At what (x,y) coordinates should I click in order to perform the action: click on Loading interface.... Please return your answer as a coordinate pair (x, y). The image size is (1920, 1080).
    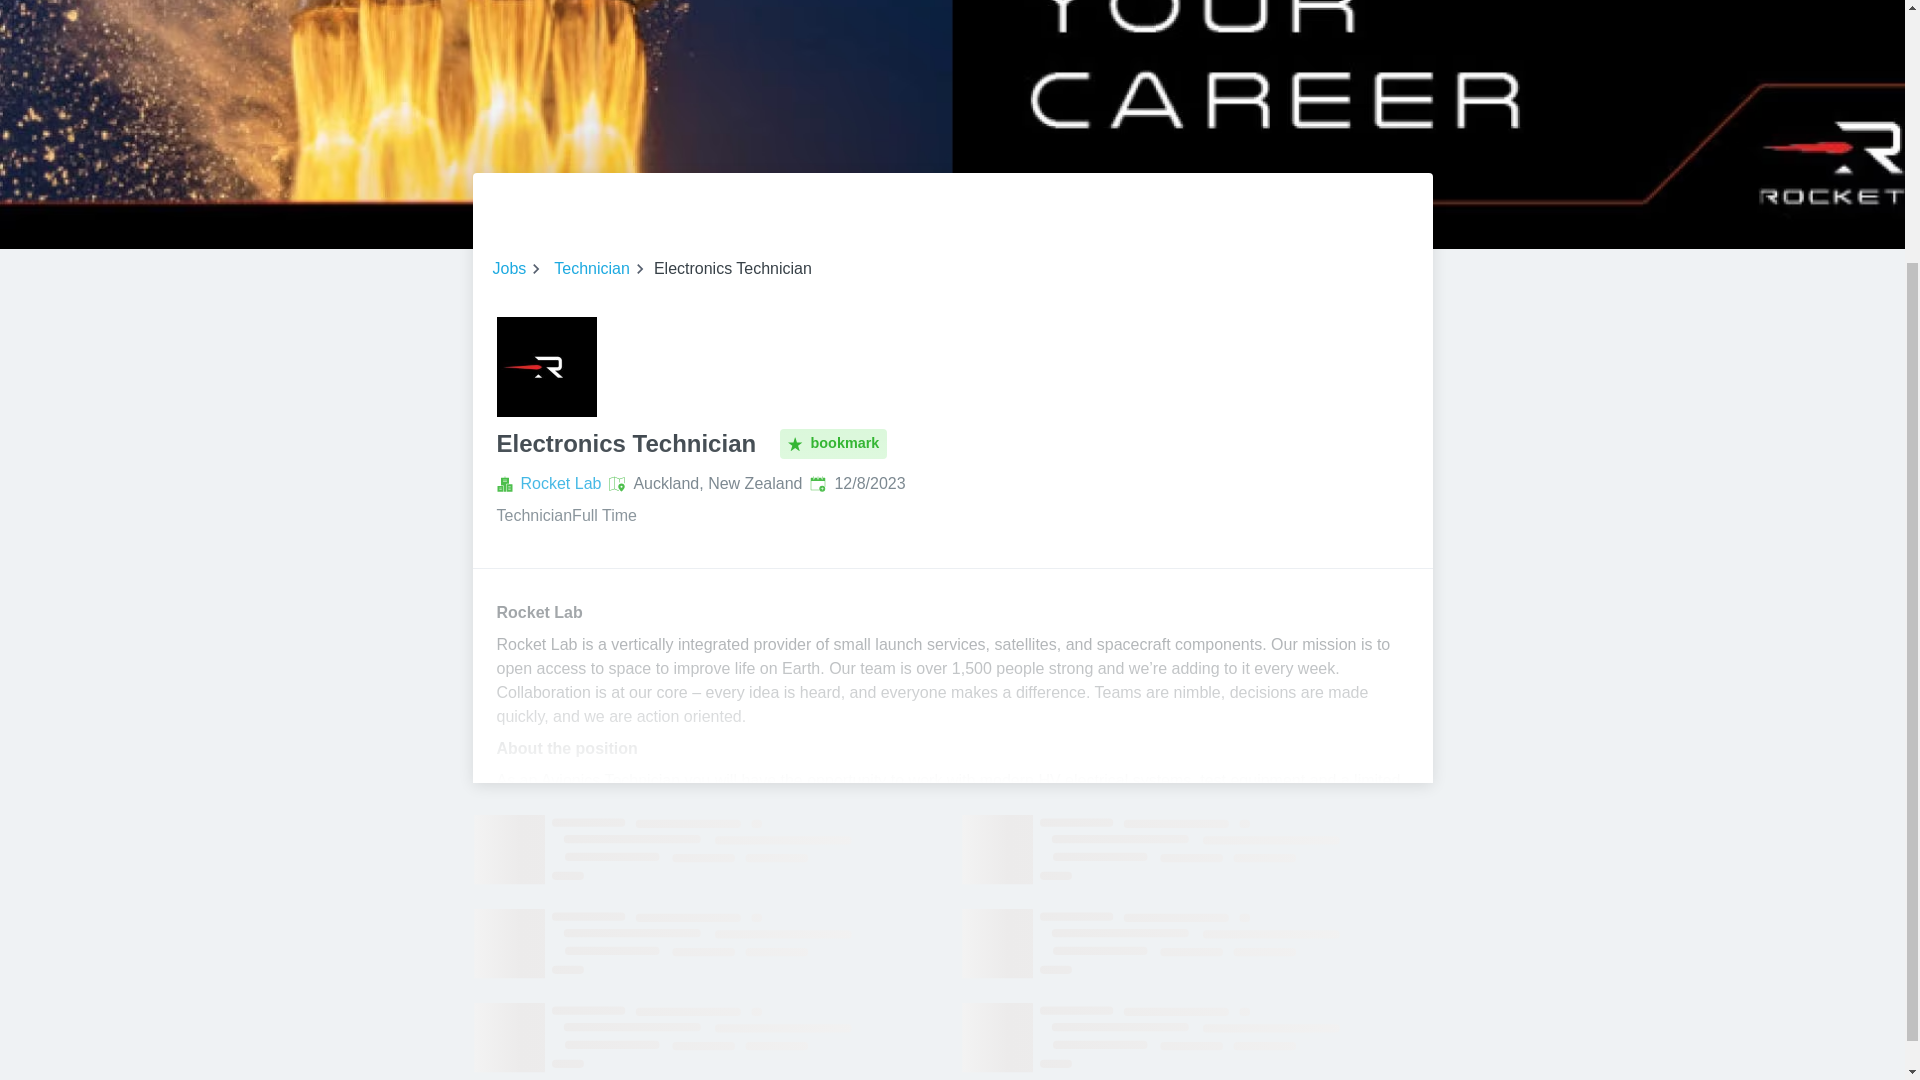
    Looking at the image, I should click on (1196, 944).